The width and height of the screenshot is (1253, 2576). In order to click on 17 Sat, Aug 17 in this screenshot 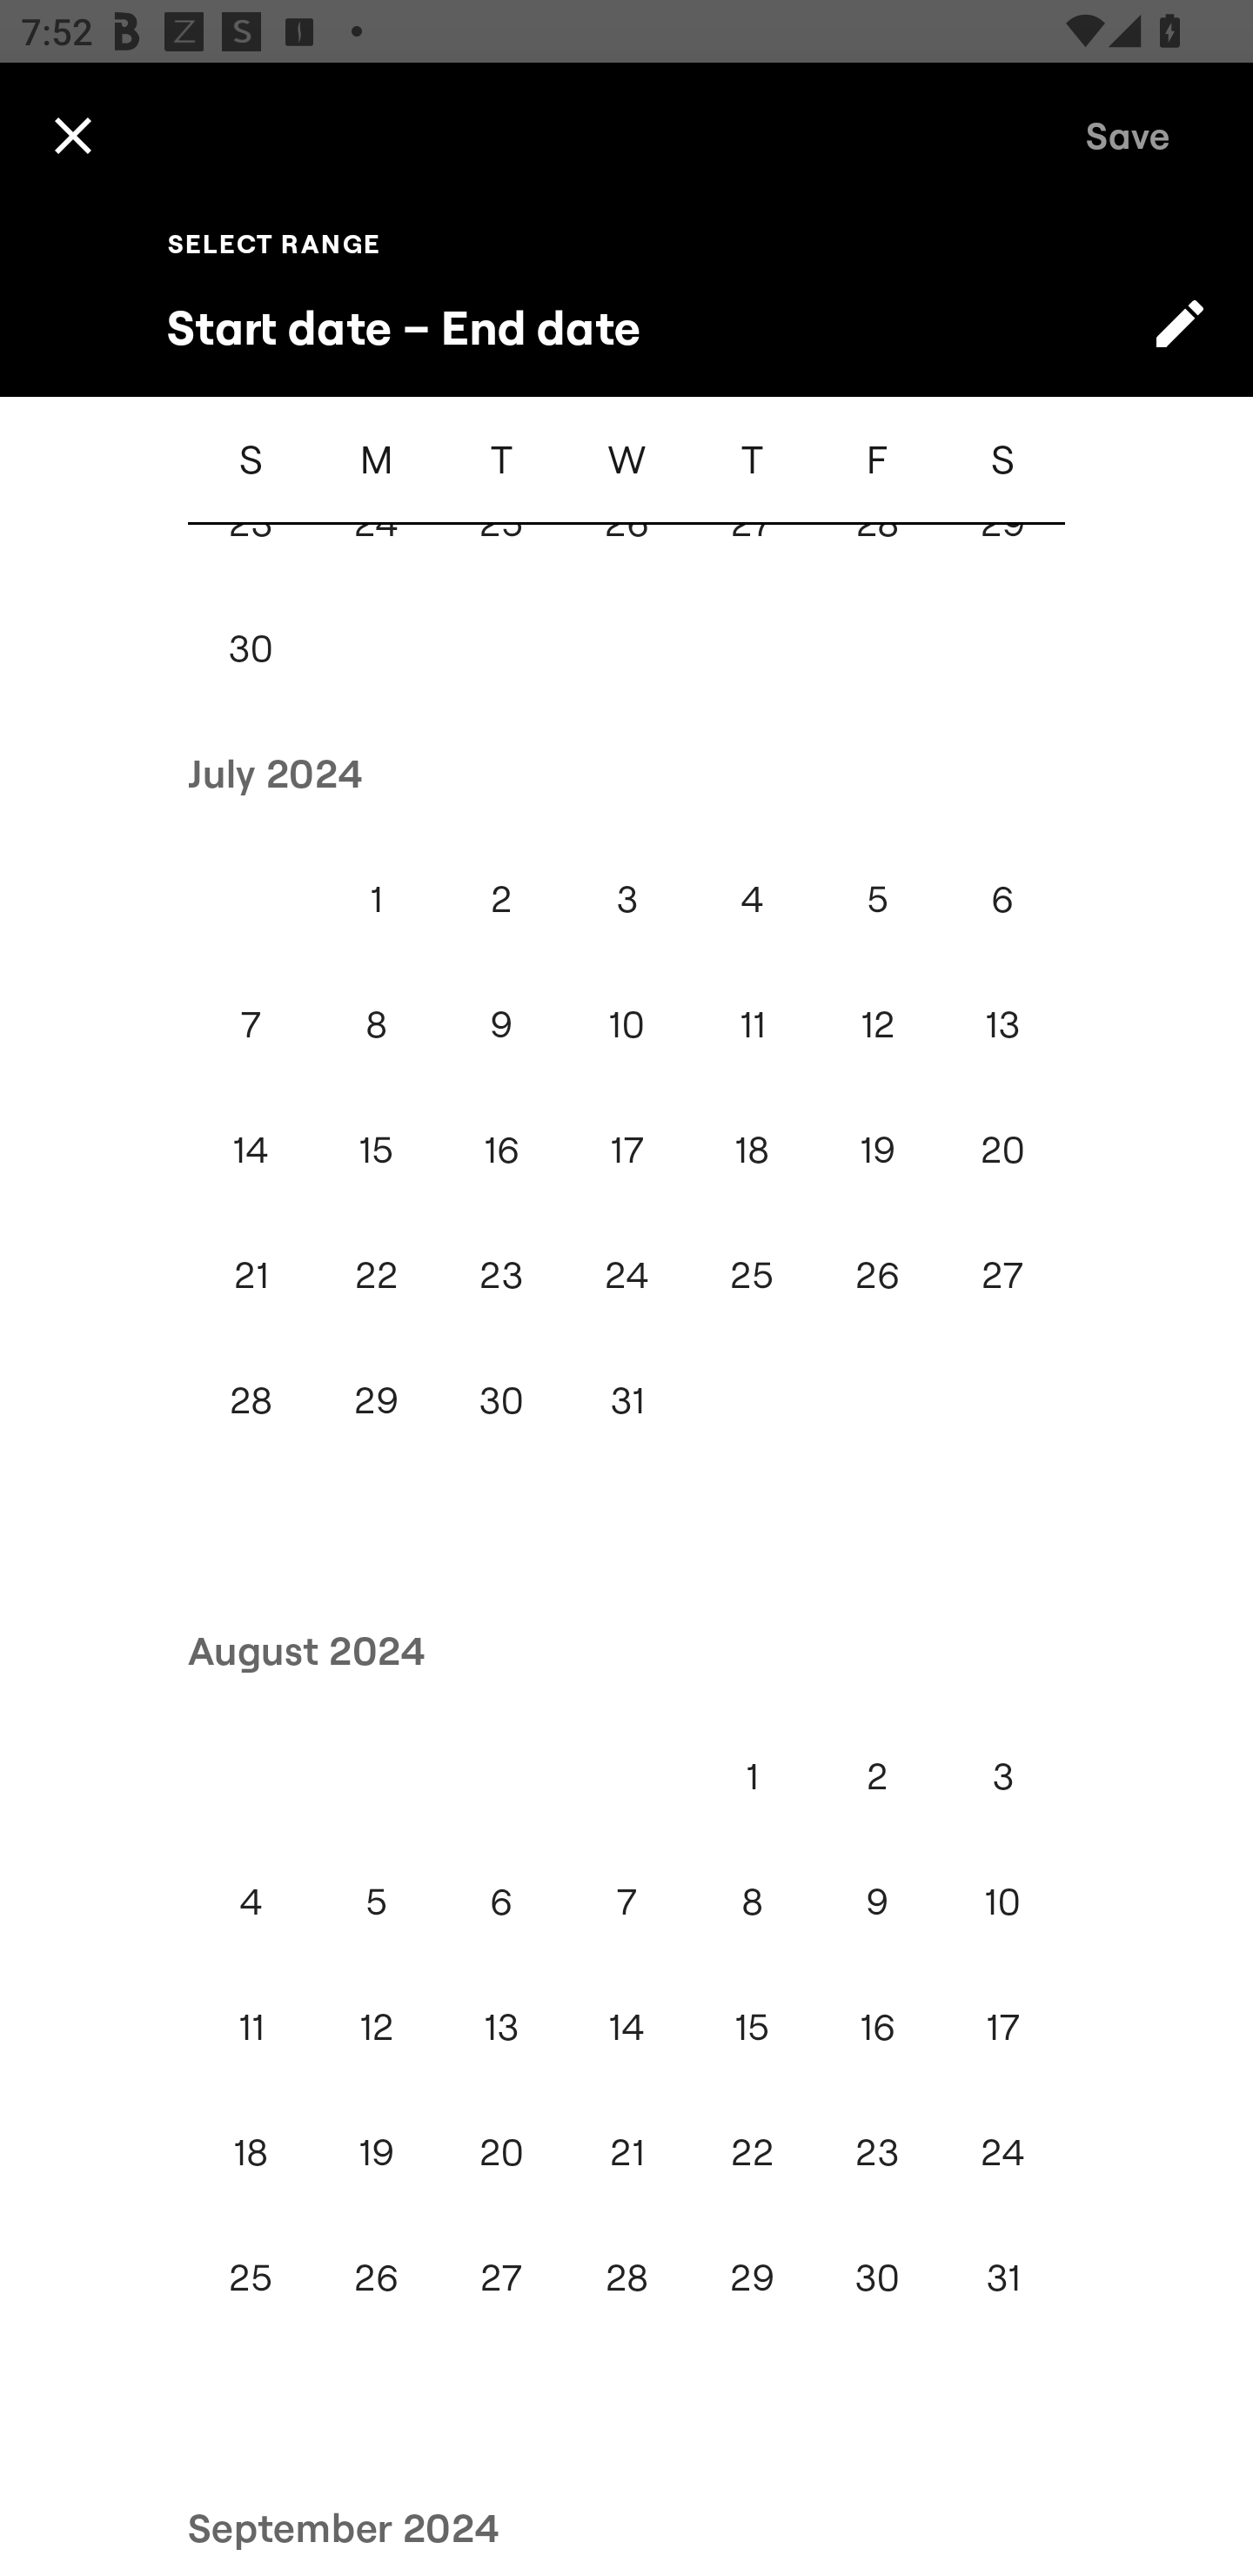, I will do `click(1002, 2026)`.